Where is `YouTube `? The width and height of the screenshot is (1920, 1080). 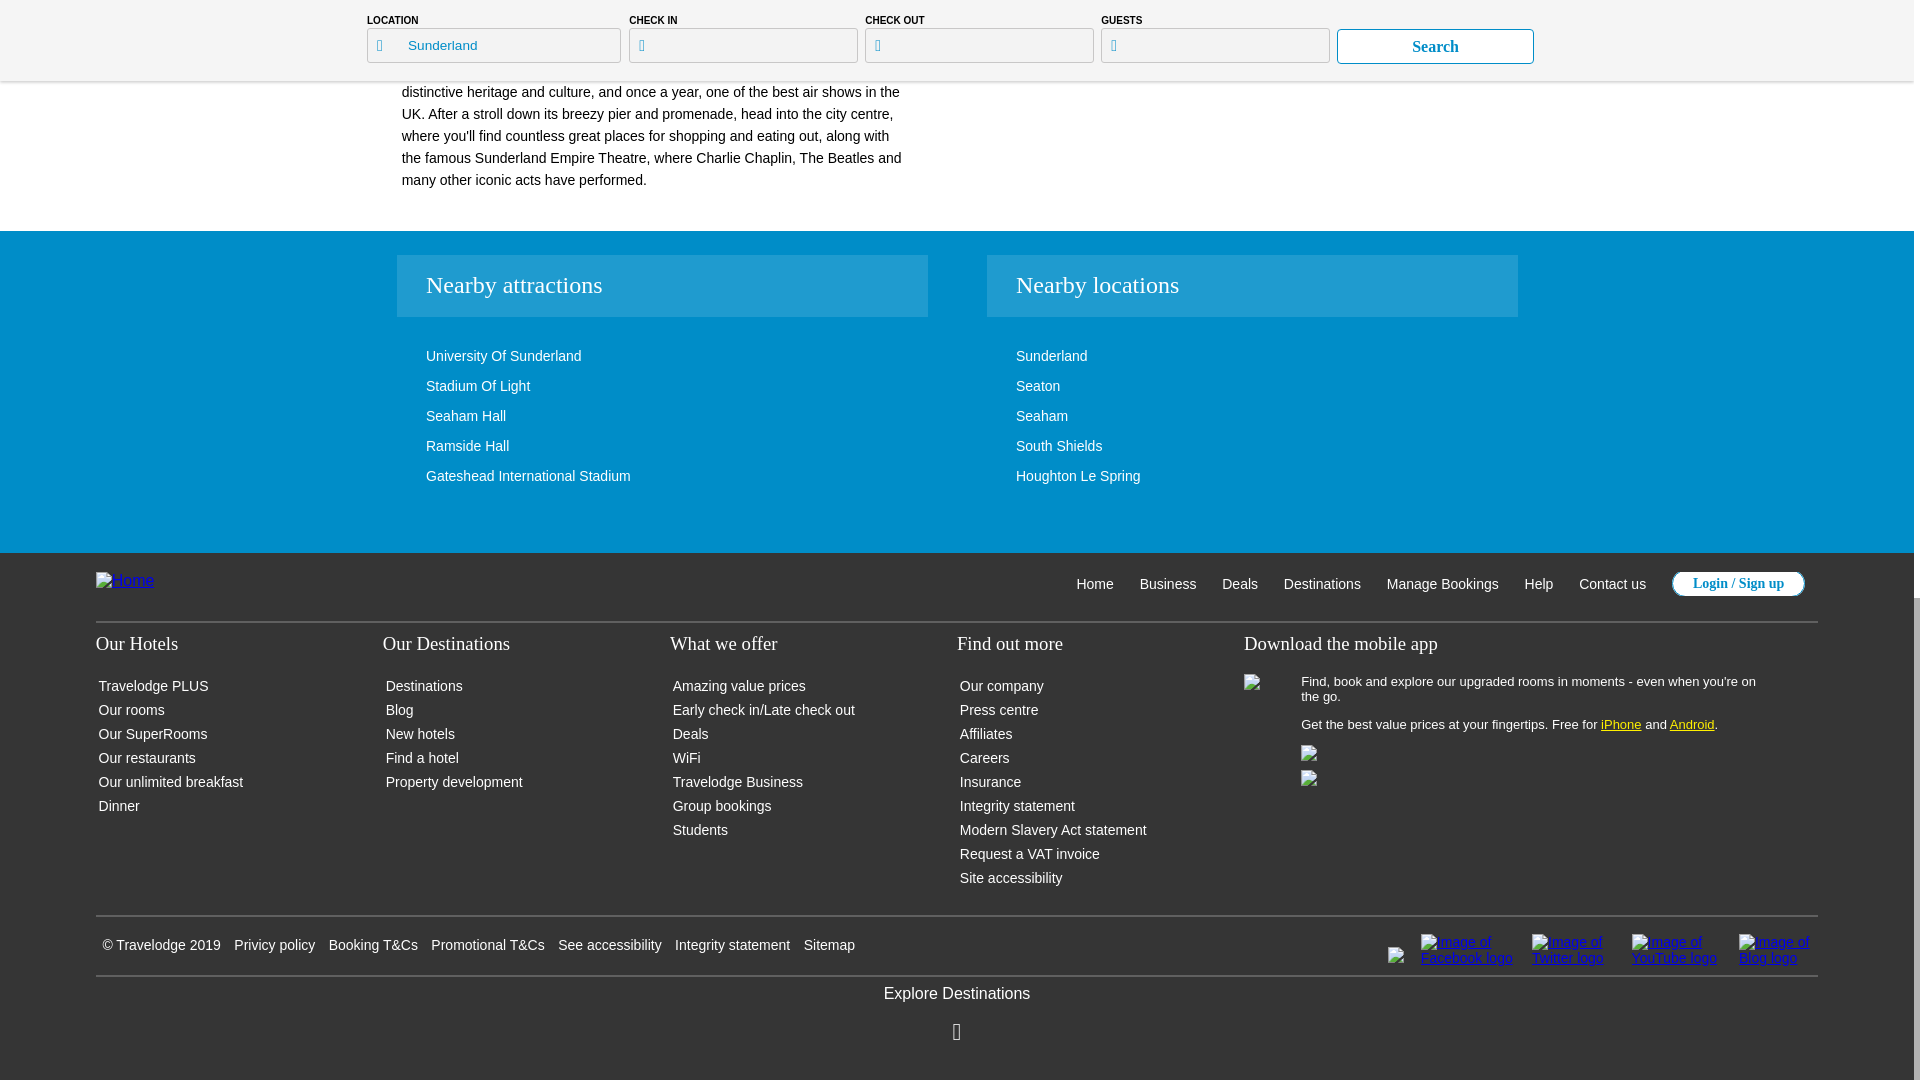
YouTube  is located at coordinates (1677, 958).